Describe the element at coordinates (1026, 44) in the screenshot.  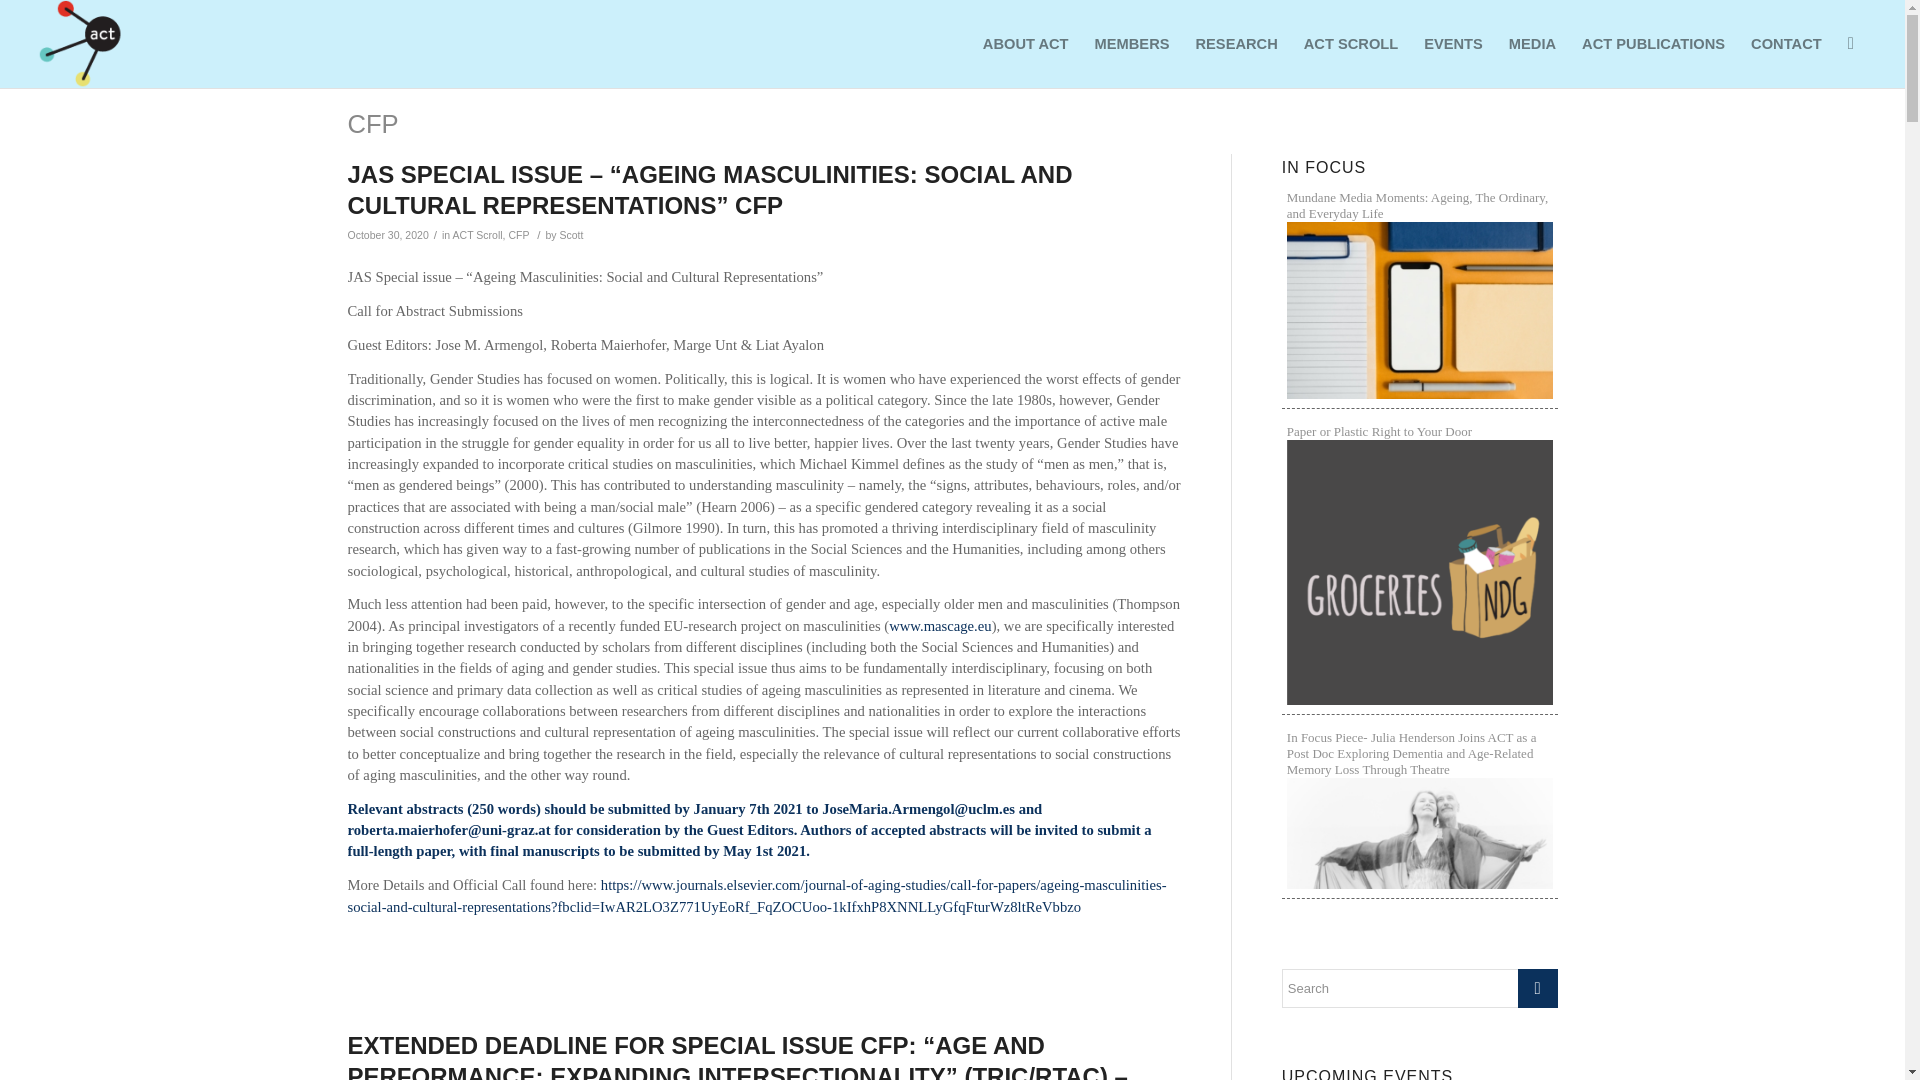
I see `ABOUT ACT` at that location.